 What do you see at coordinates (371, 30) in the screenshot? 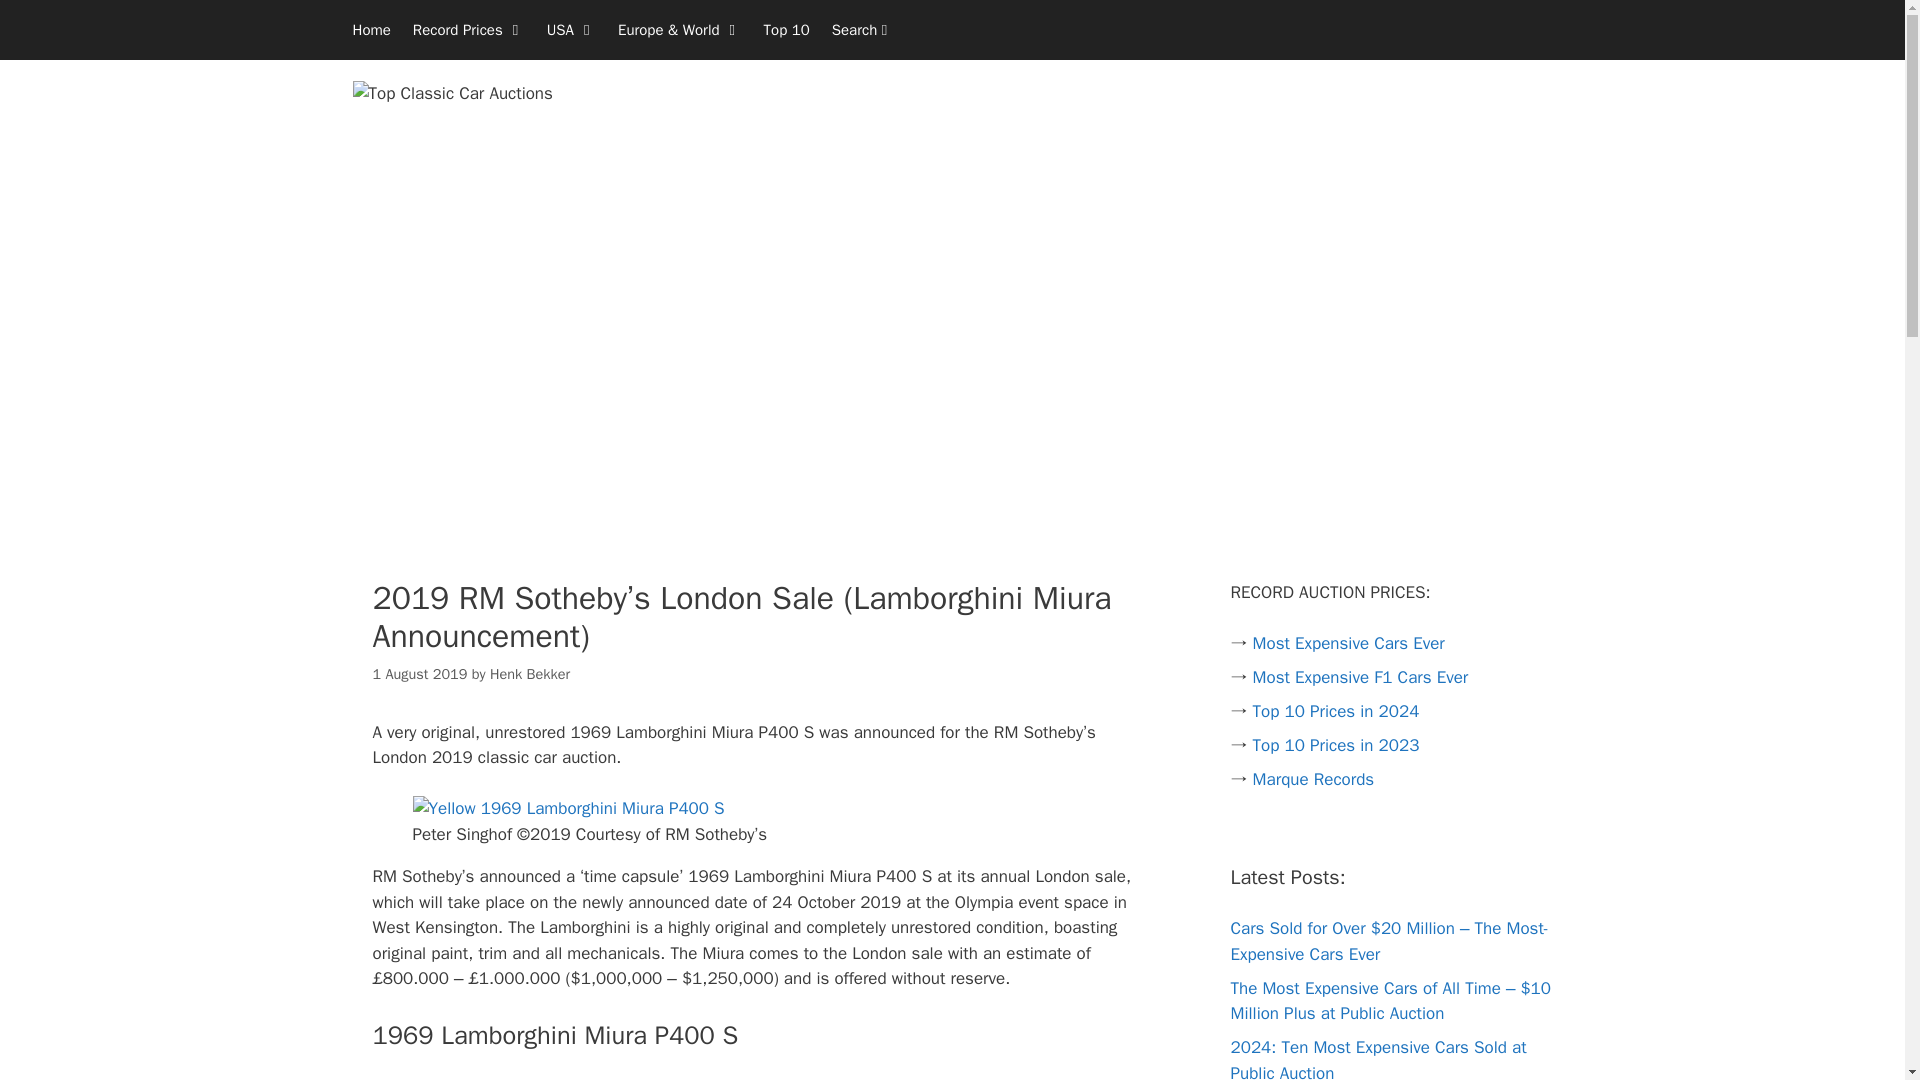
I see `Home` at bounding box center [371, 30].